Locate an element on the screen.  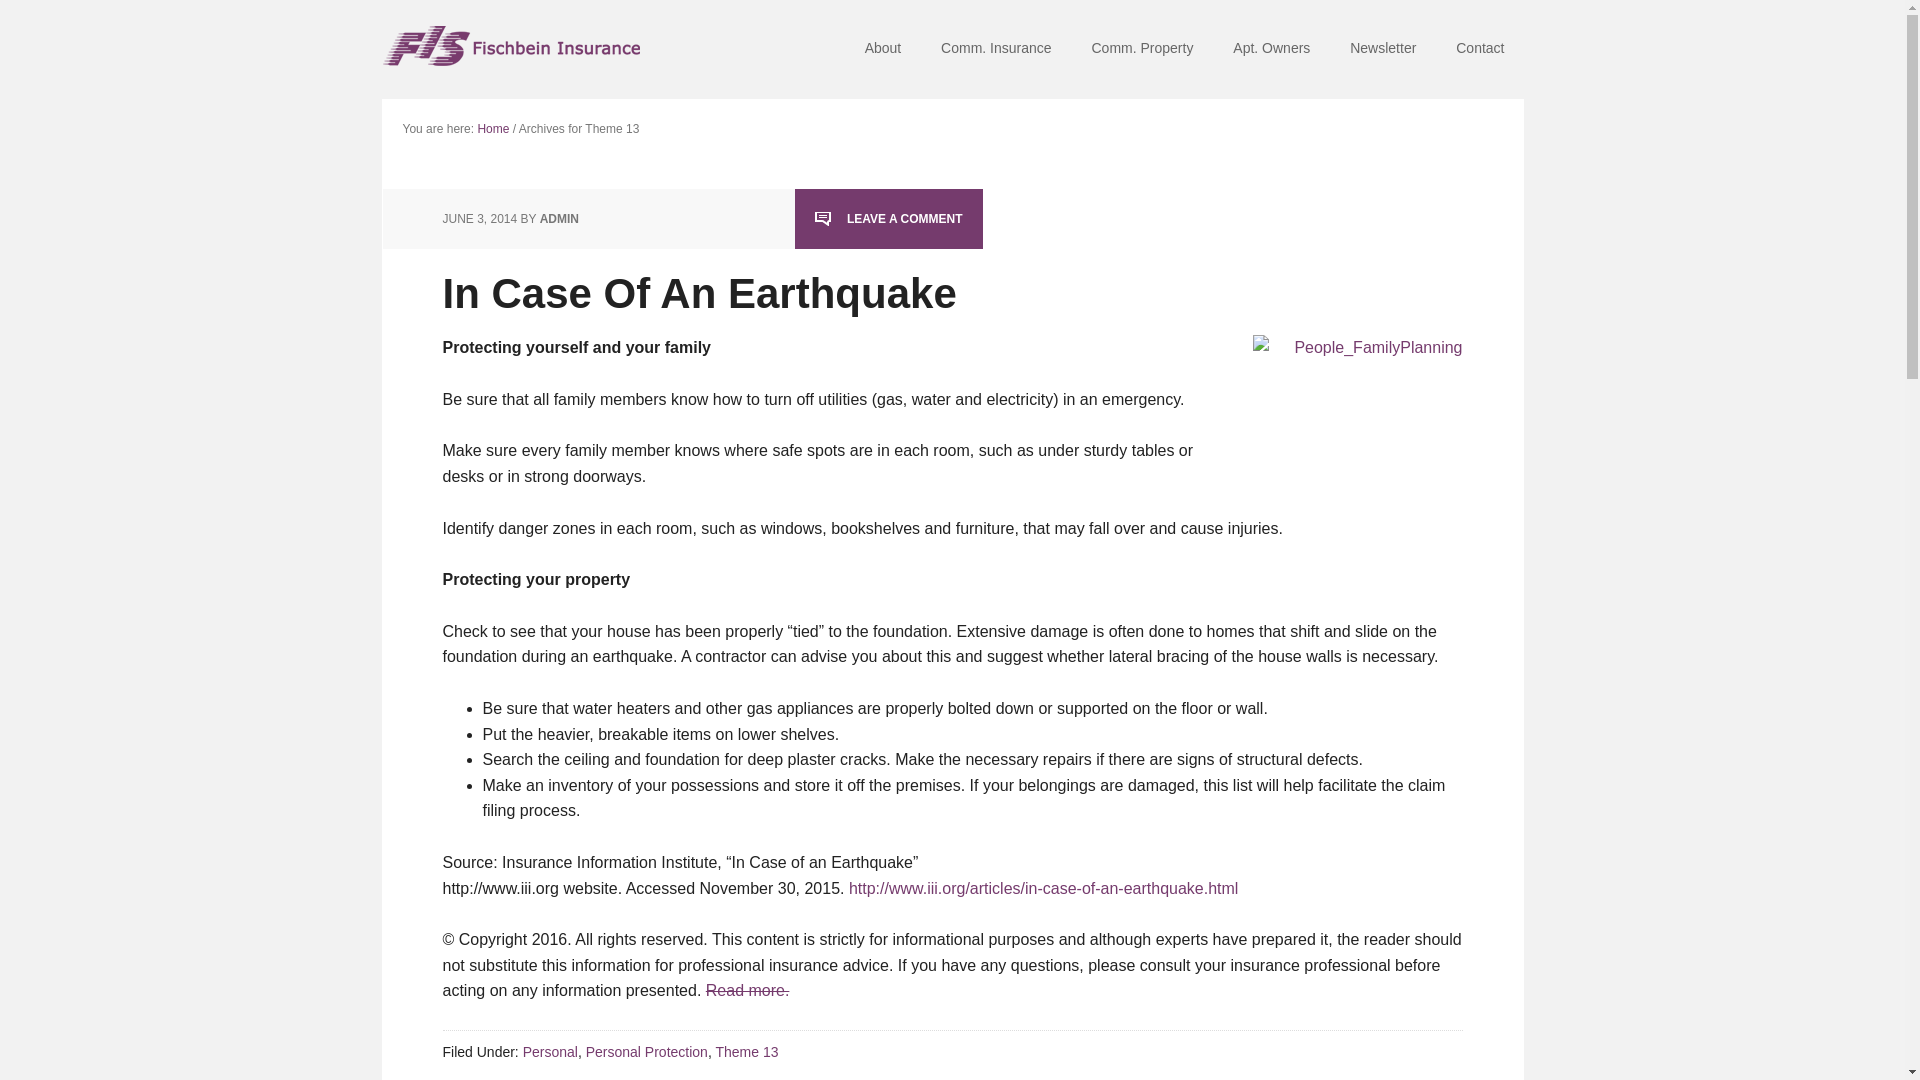
ADMIN is located at coordinates (559, 218).